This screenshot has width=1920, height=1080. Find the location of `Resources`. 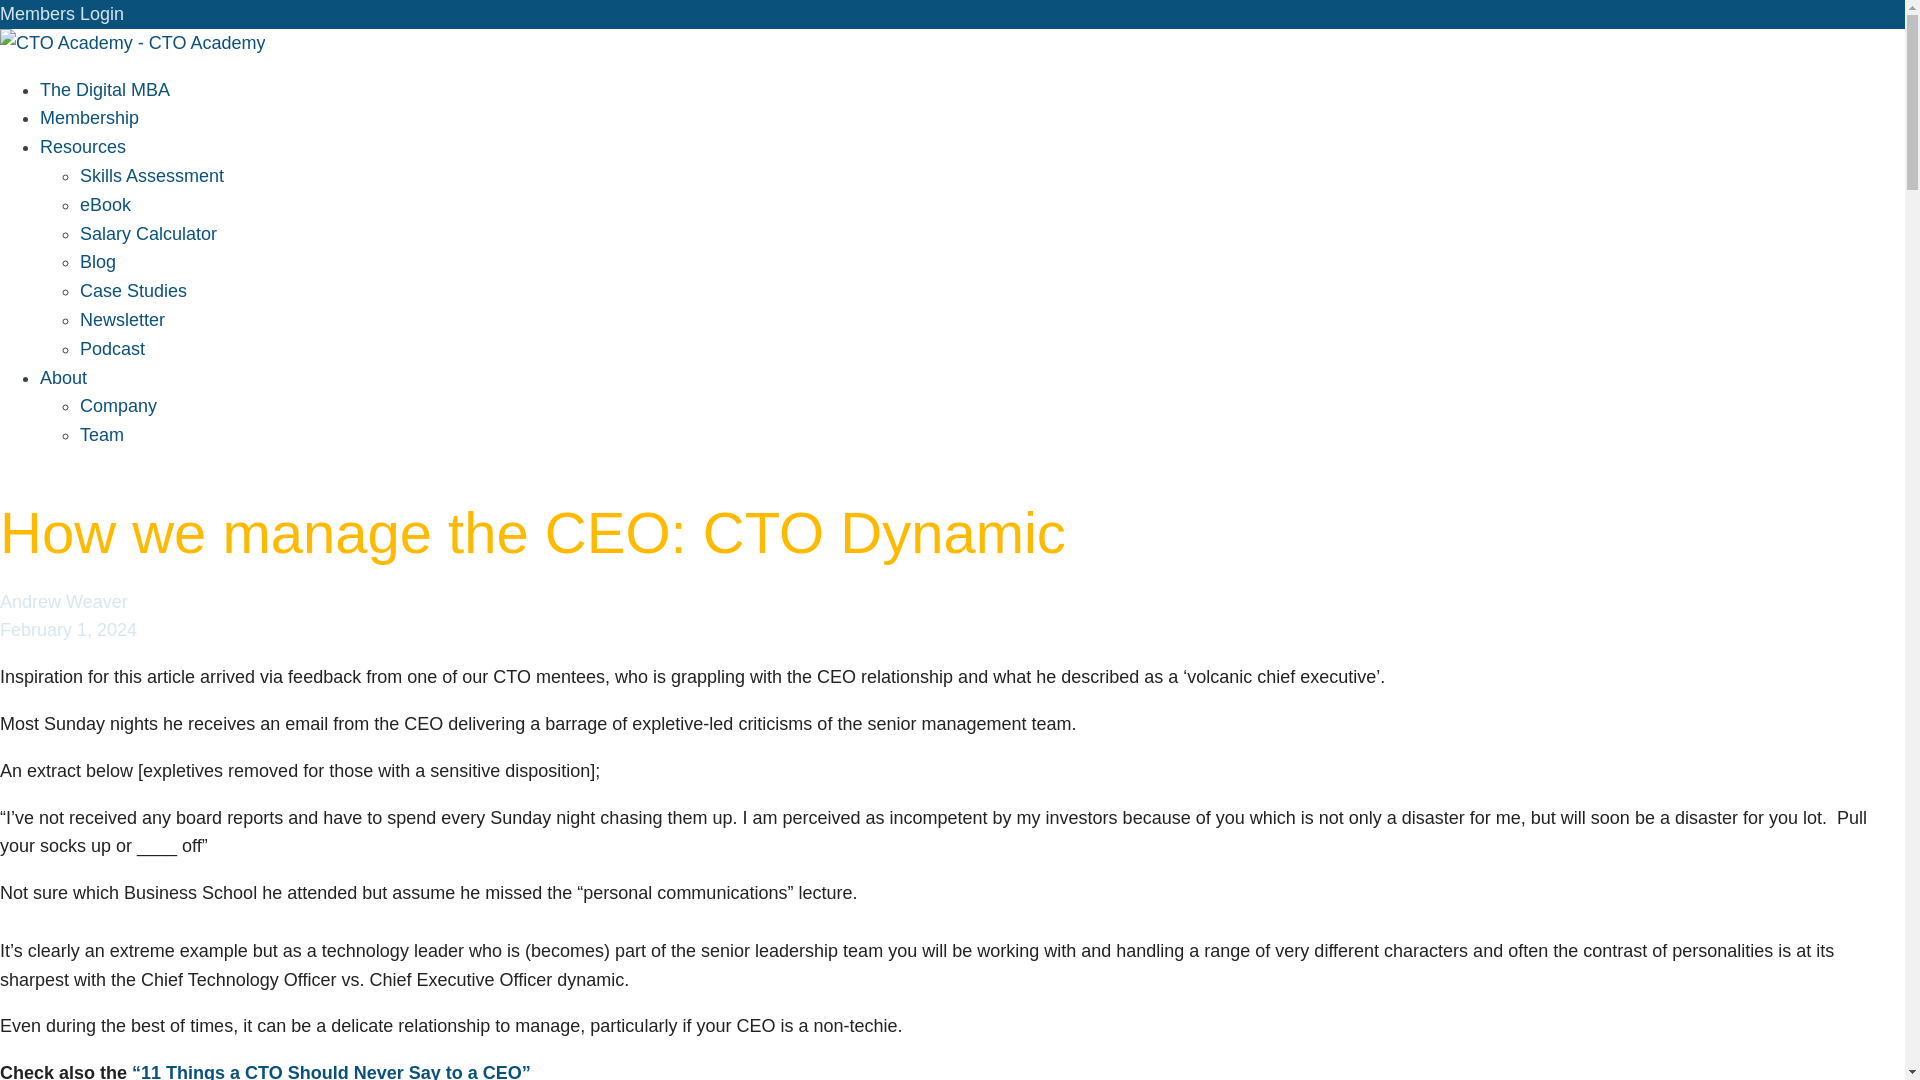

Resources is located at coordinates (83, 146).